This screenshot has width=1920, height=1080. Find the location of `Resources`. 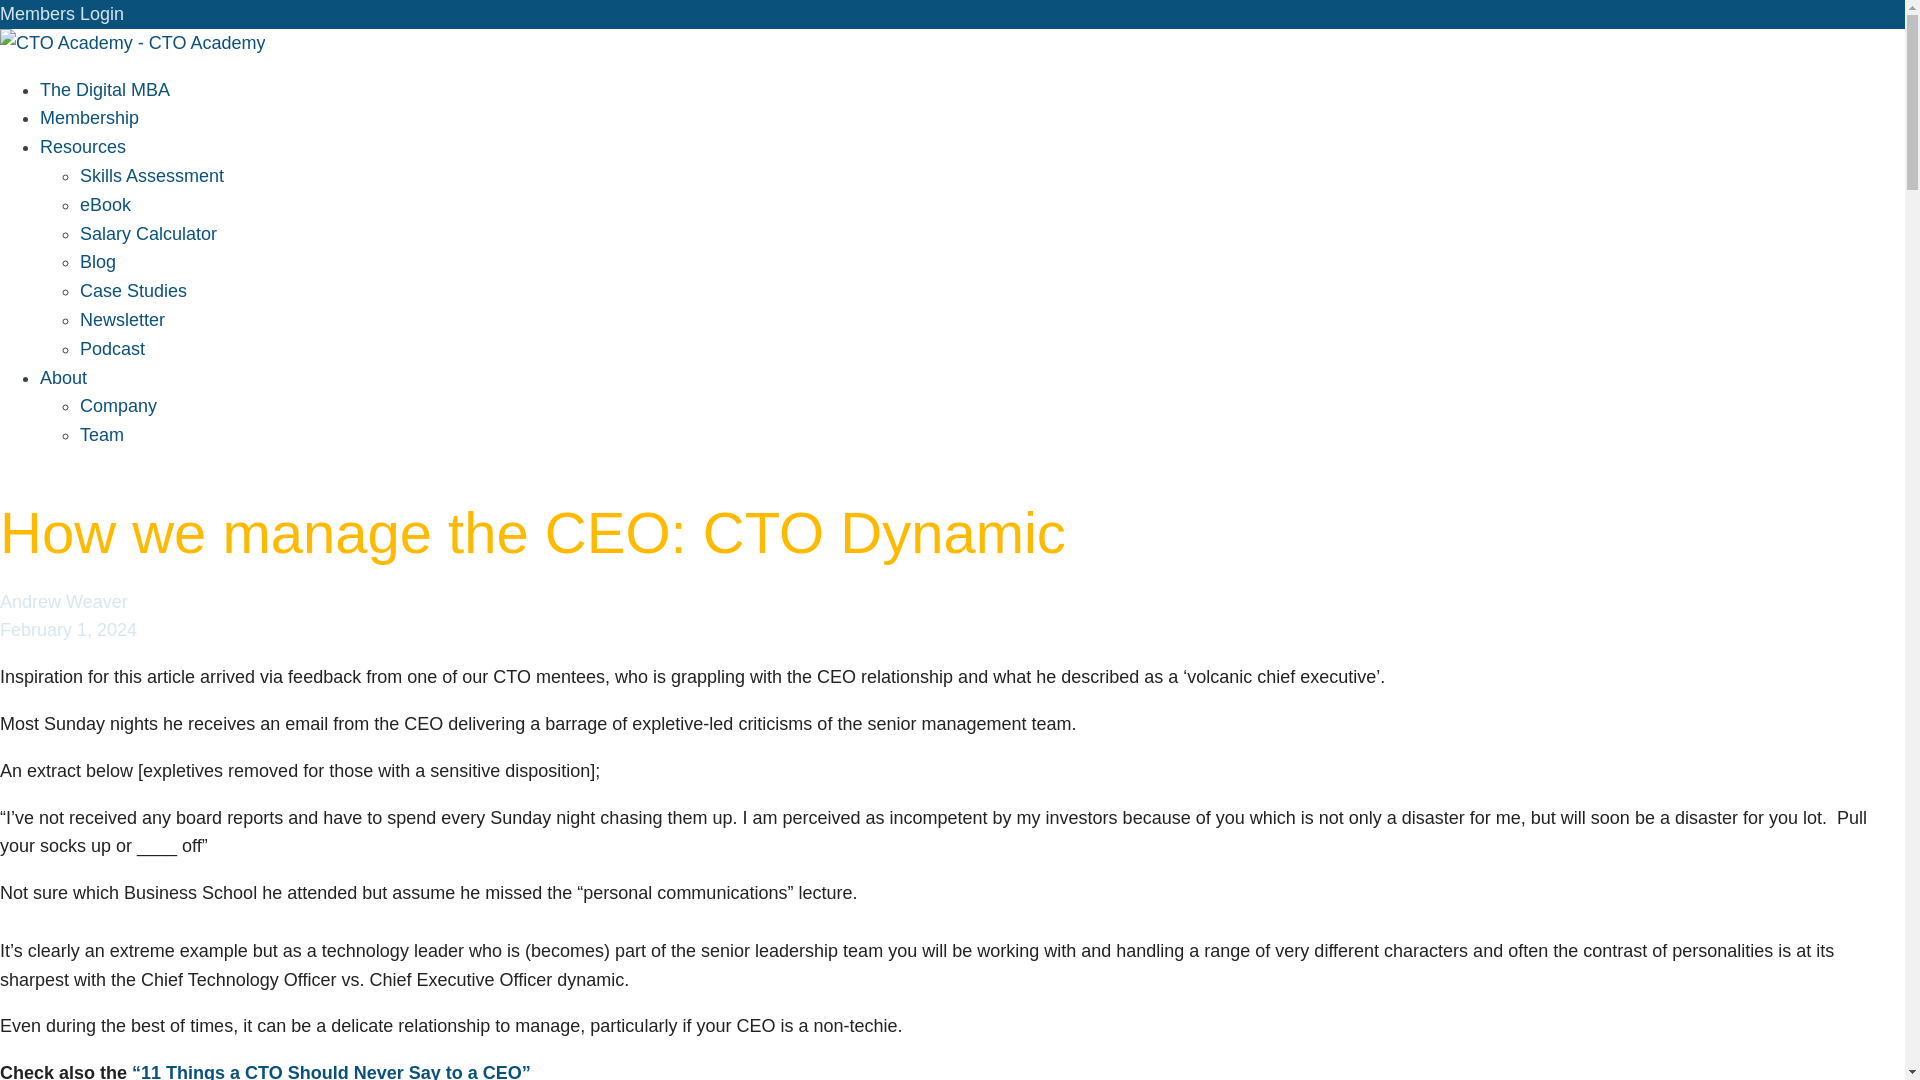

Resources is located at coordinates (83, 146).